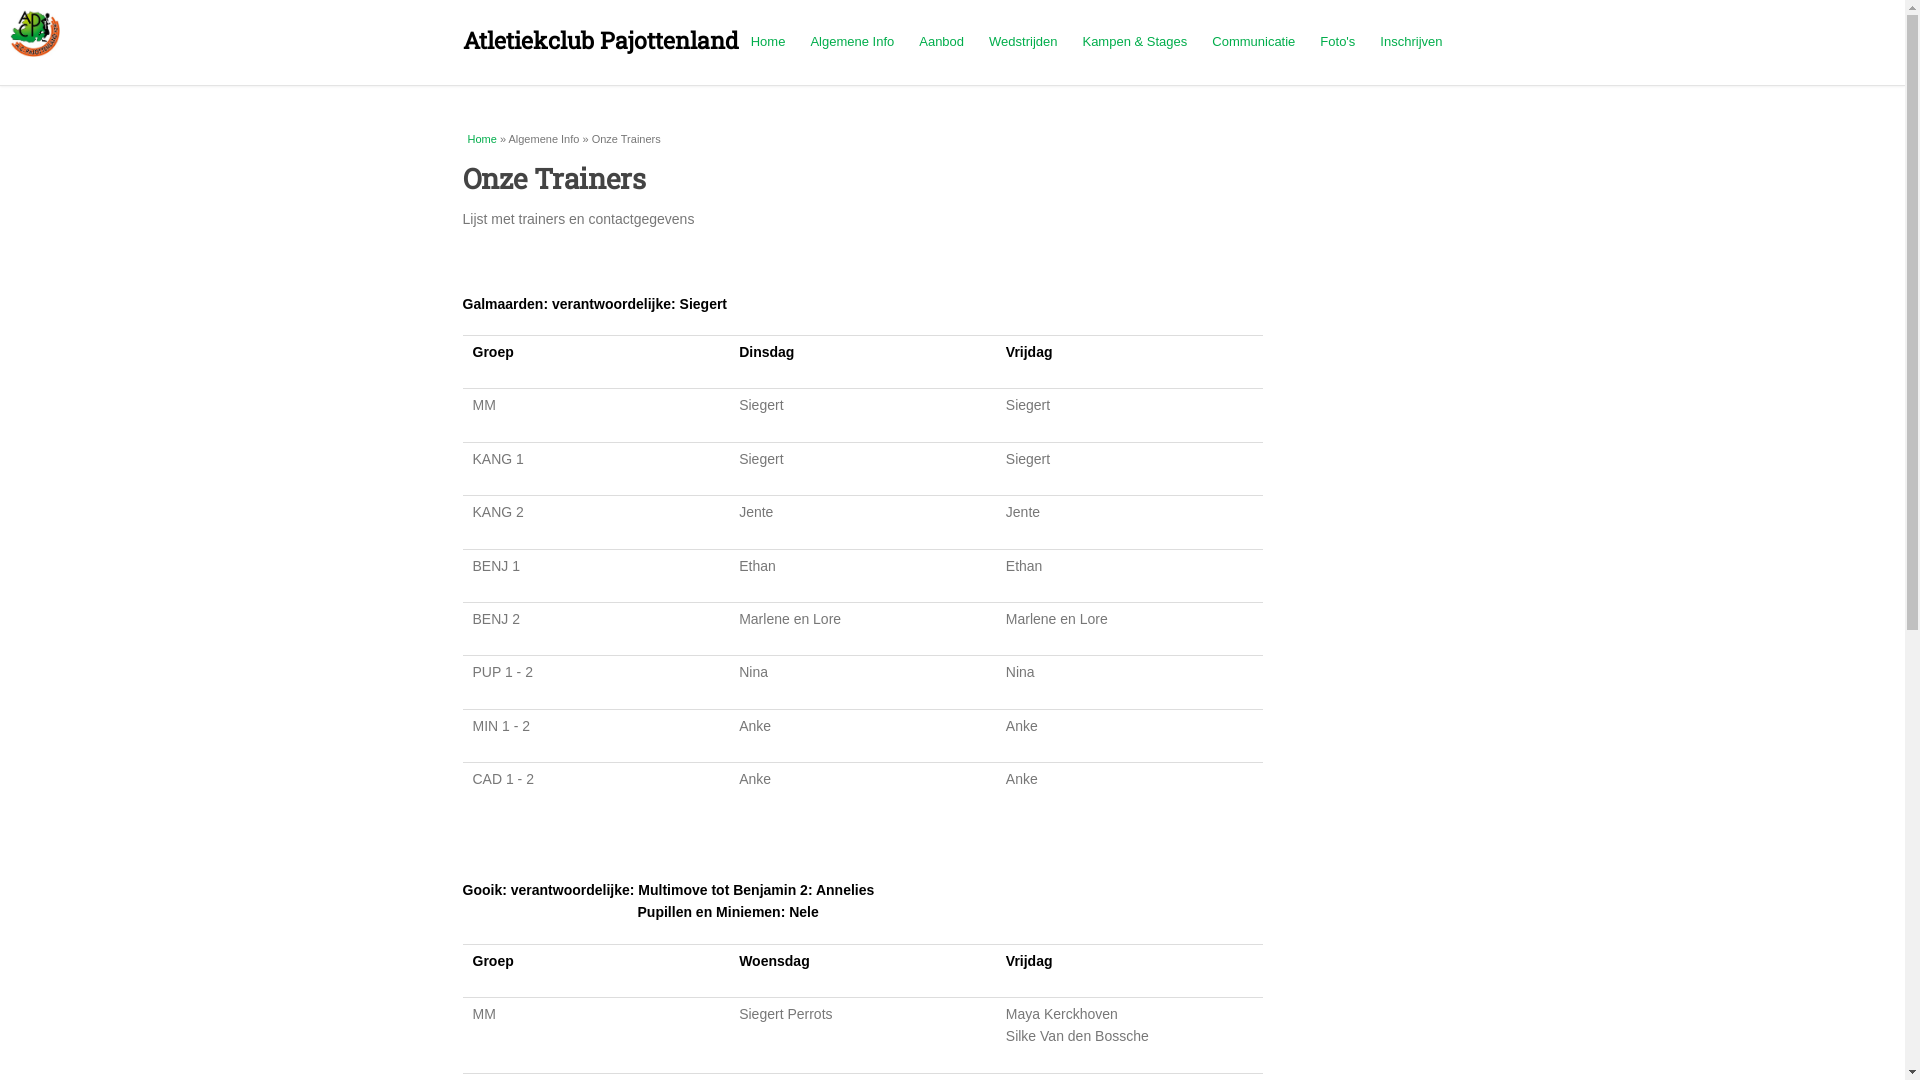 The width and height of the screenshot is (1920, 1080). Describe the element at coordinates (600, 40) in the screenshot. I see `Atletiekclub Pajottenland` at that location.